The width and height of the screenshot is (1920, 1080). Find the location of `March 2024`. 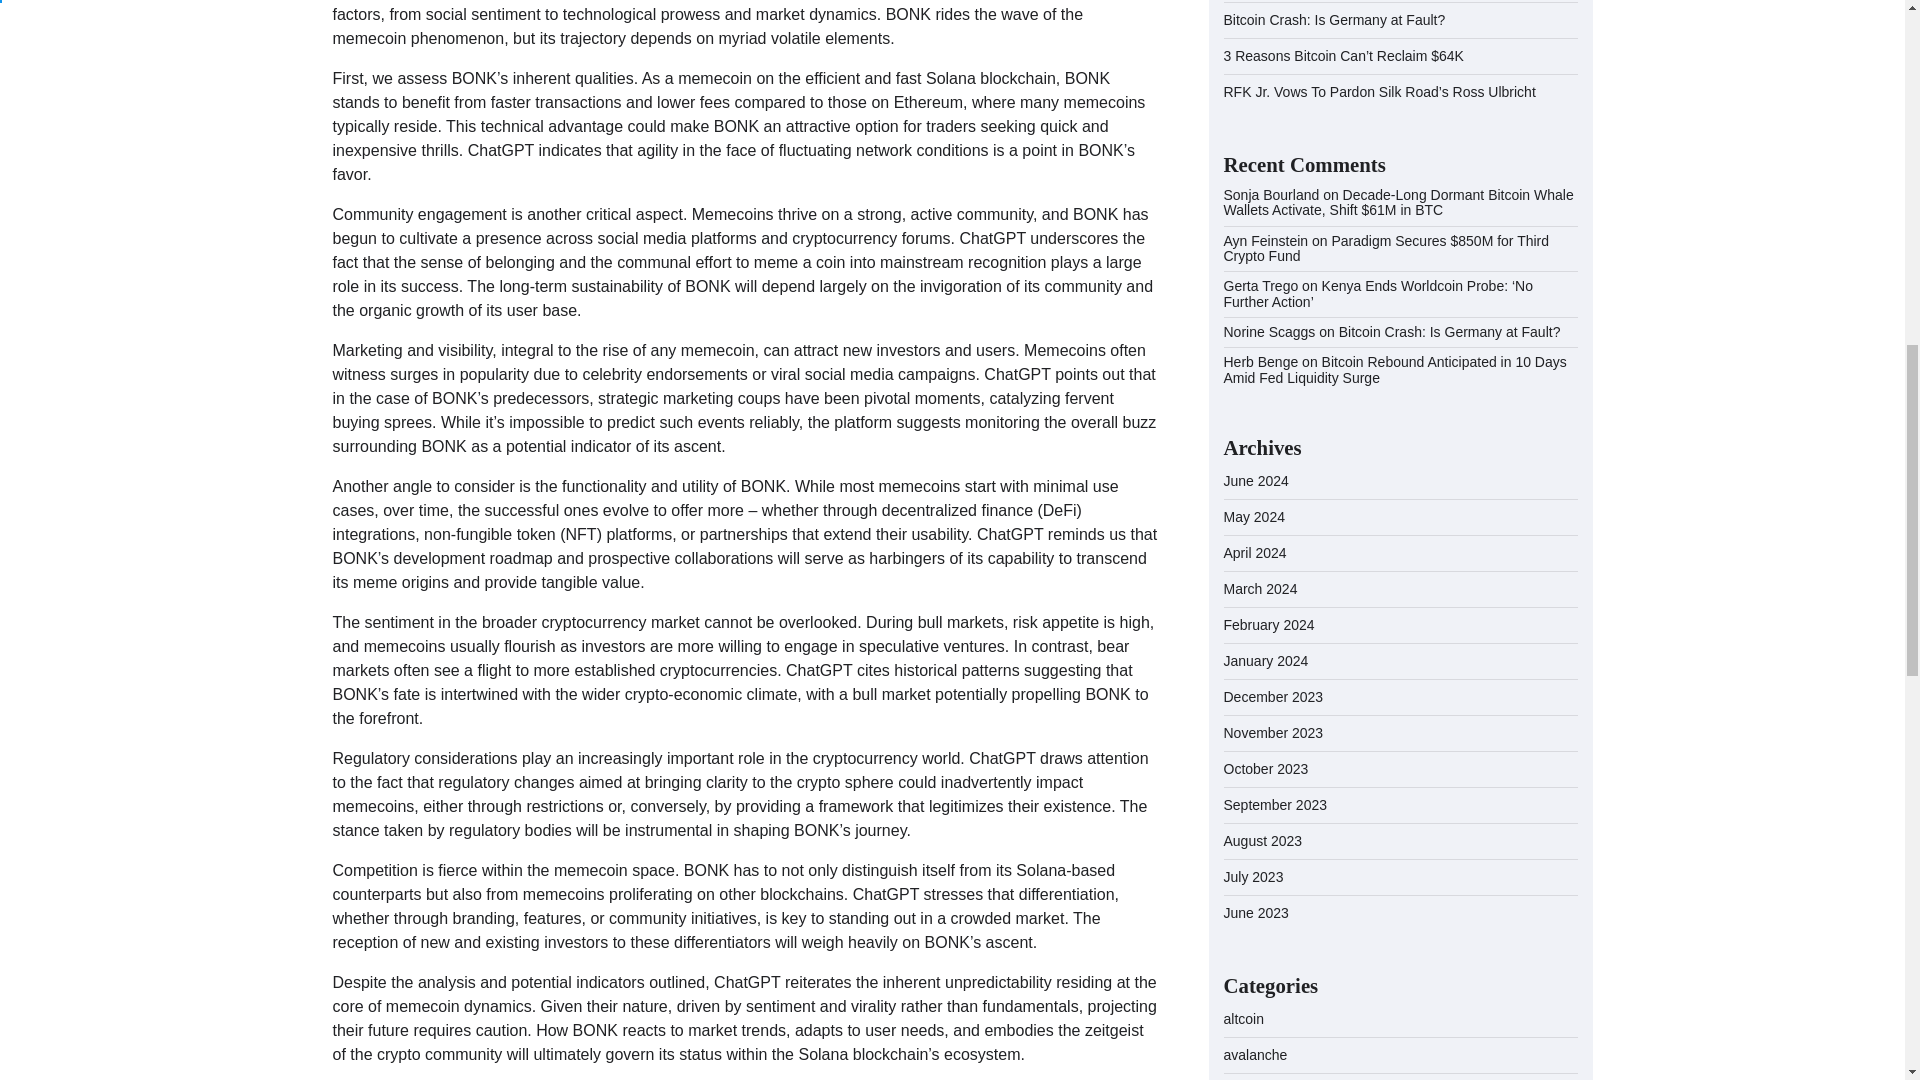

March 2024 is located at coordinates (1260, 589).